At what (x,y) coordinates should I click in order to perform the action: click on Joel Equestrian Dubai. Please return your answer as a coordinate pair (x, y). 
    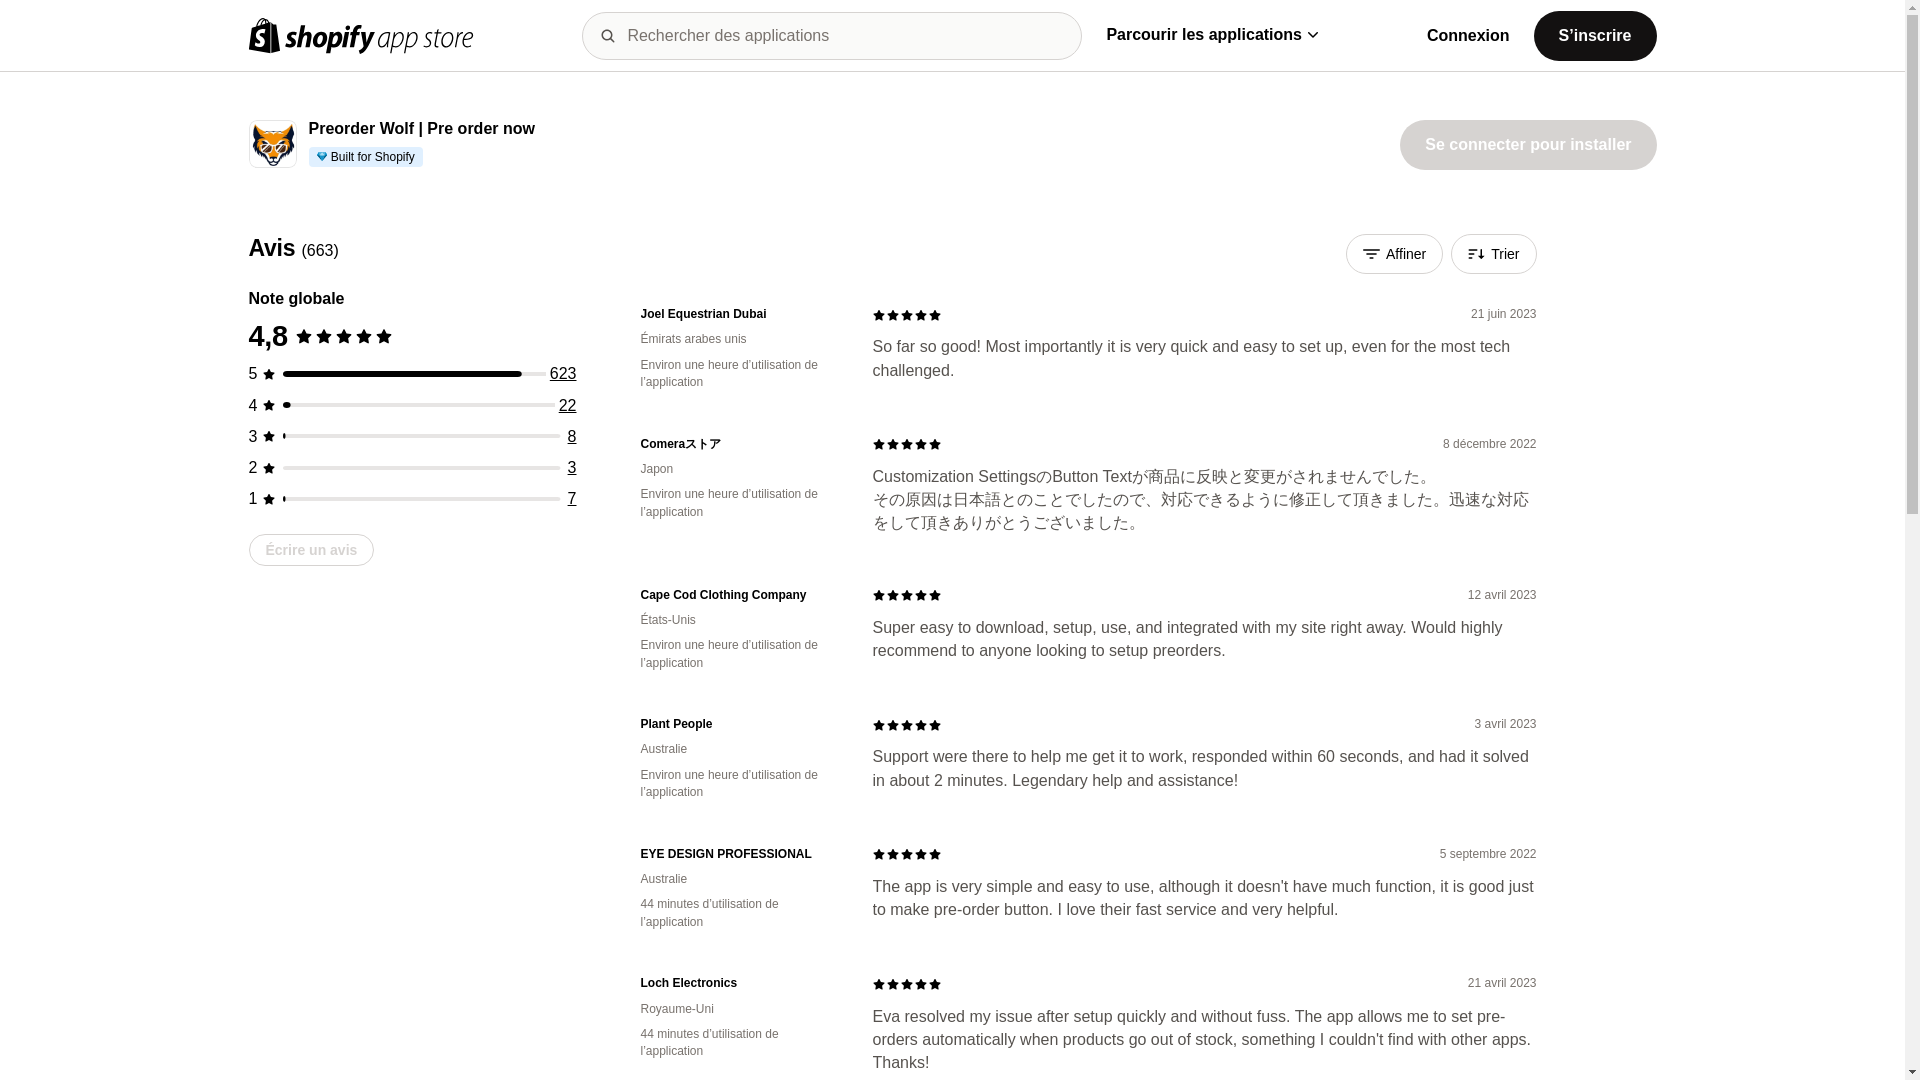
    Looking at the image, I should click on (740, 314).